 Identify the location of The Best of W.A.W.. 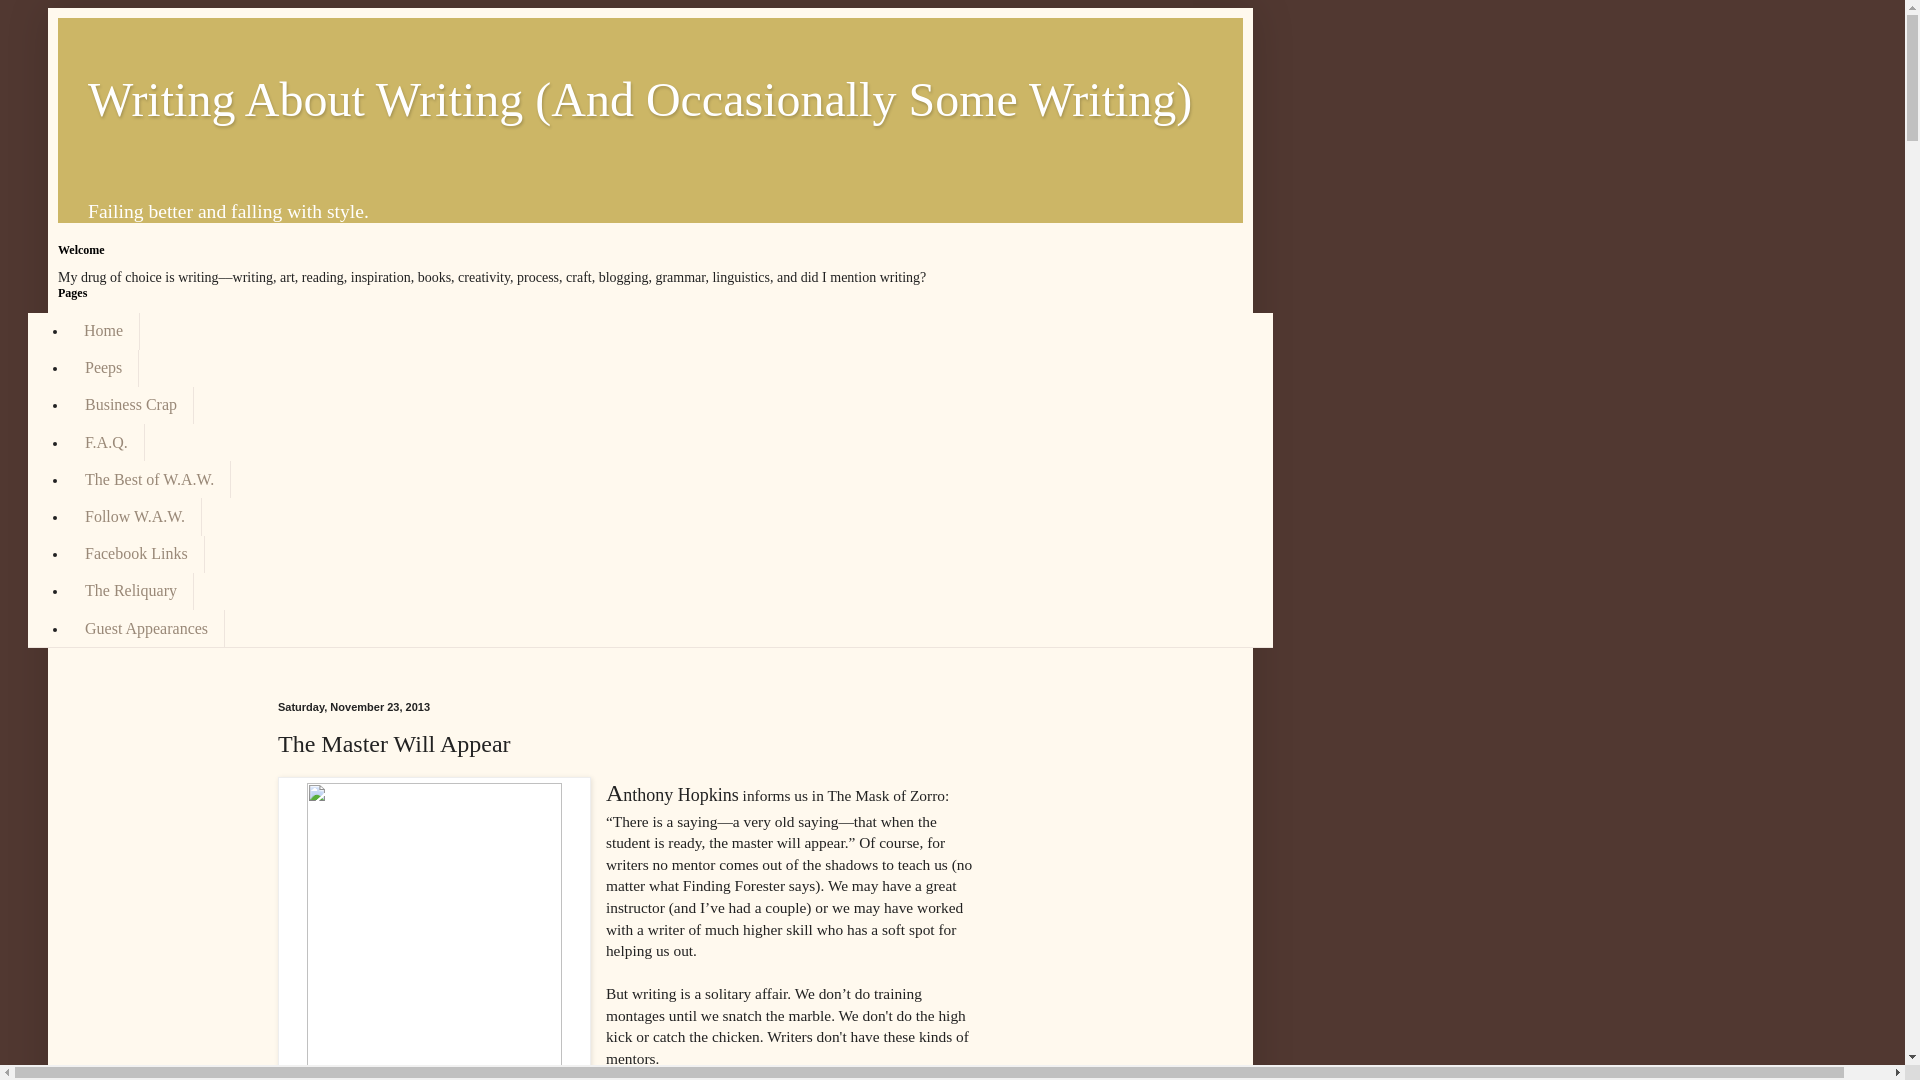
(148, 479).